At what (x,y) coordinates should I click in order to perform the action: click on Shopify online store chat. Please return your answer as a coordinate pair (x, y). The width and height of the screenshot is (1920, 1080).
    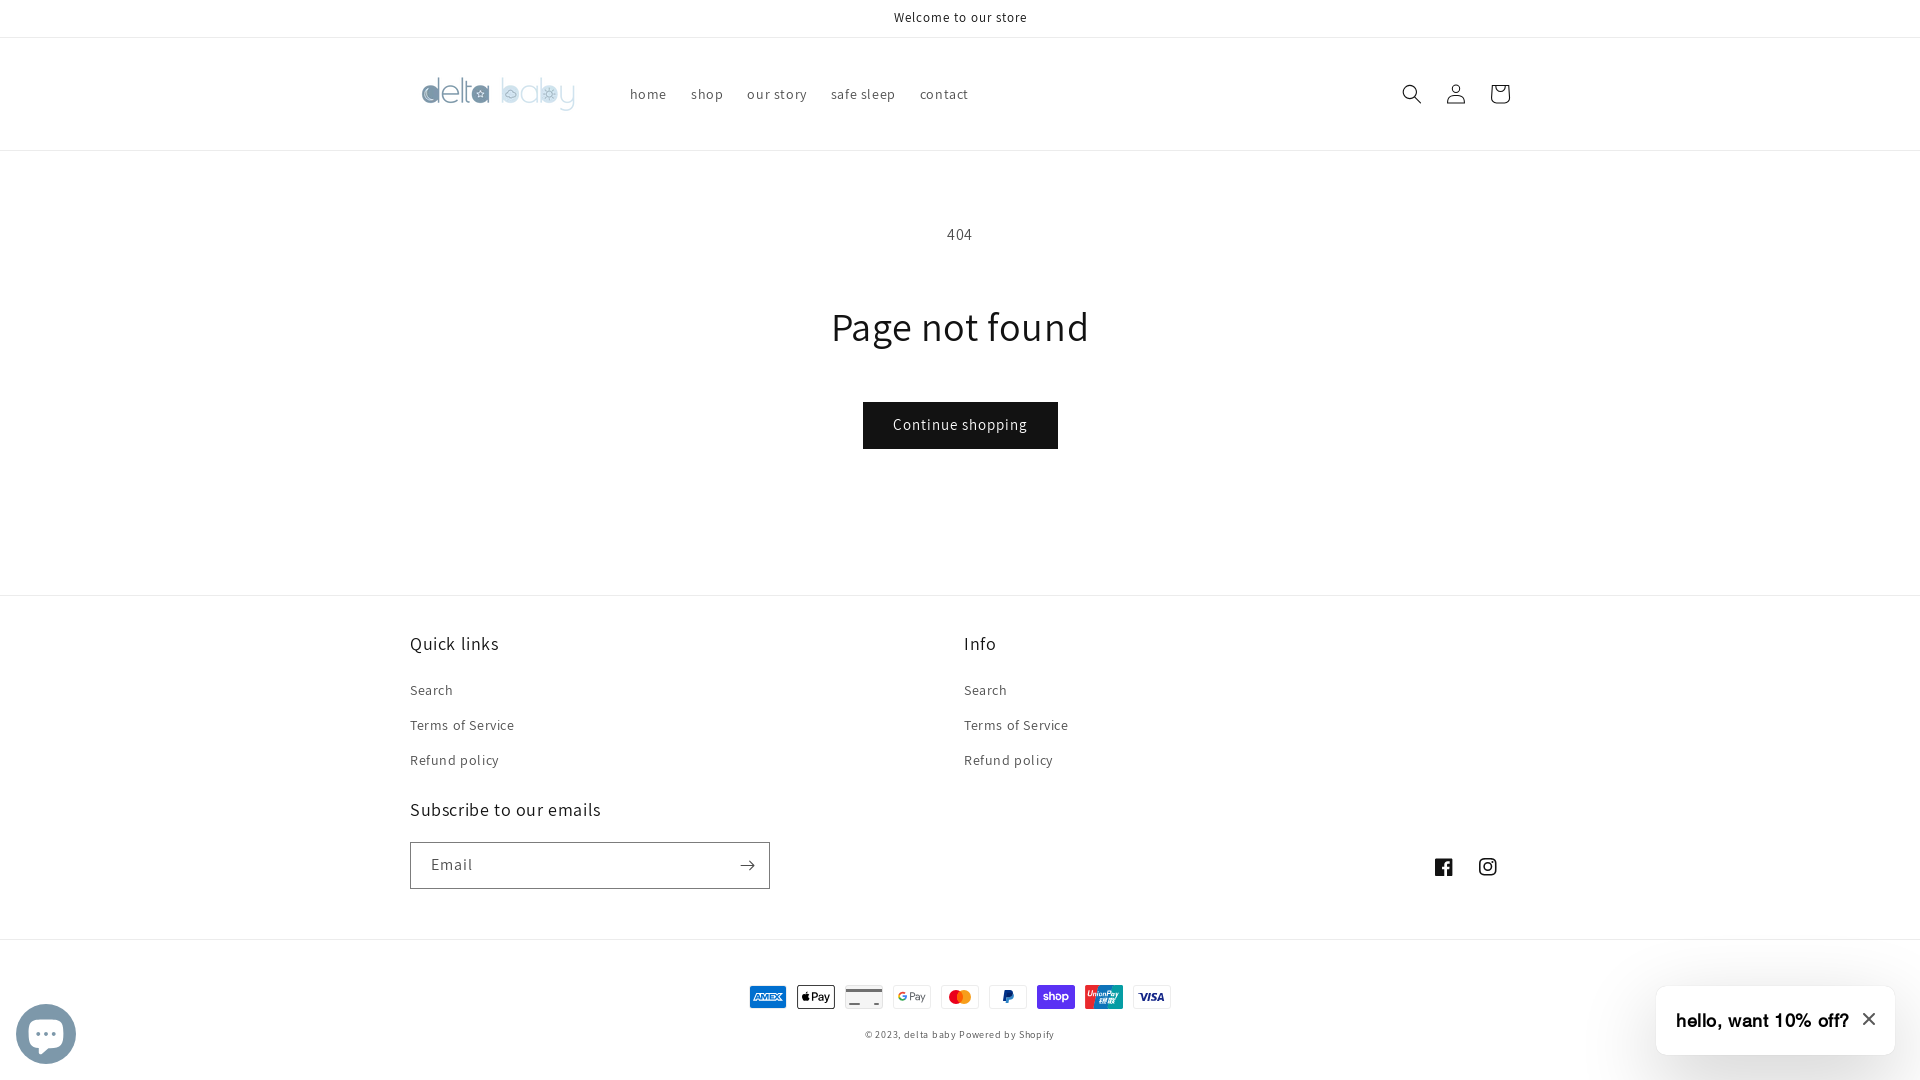
    Looking at the image, I should click on (46, 1030).